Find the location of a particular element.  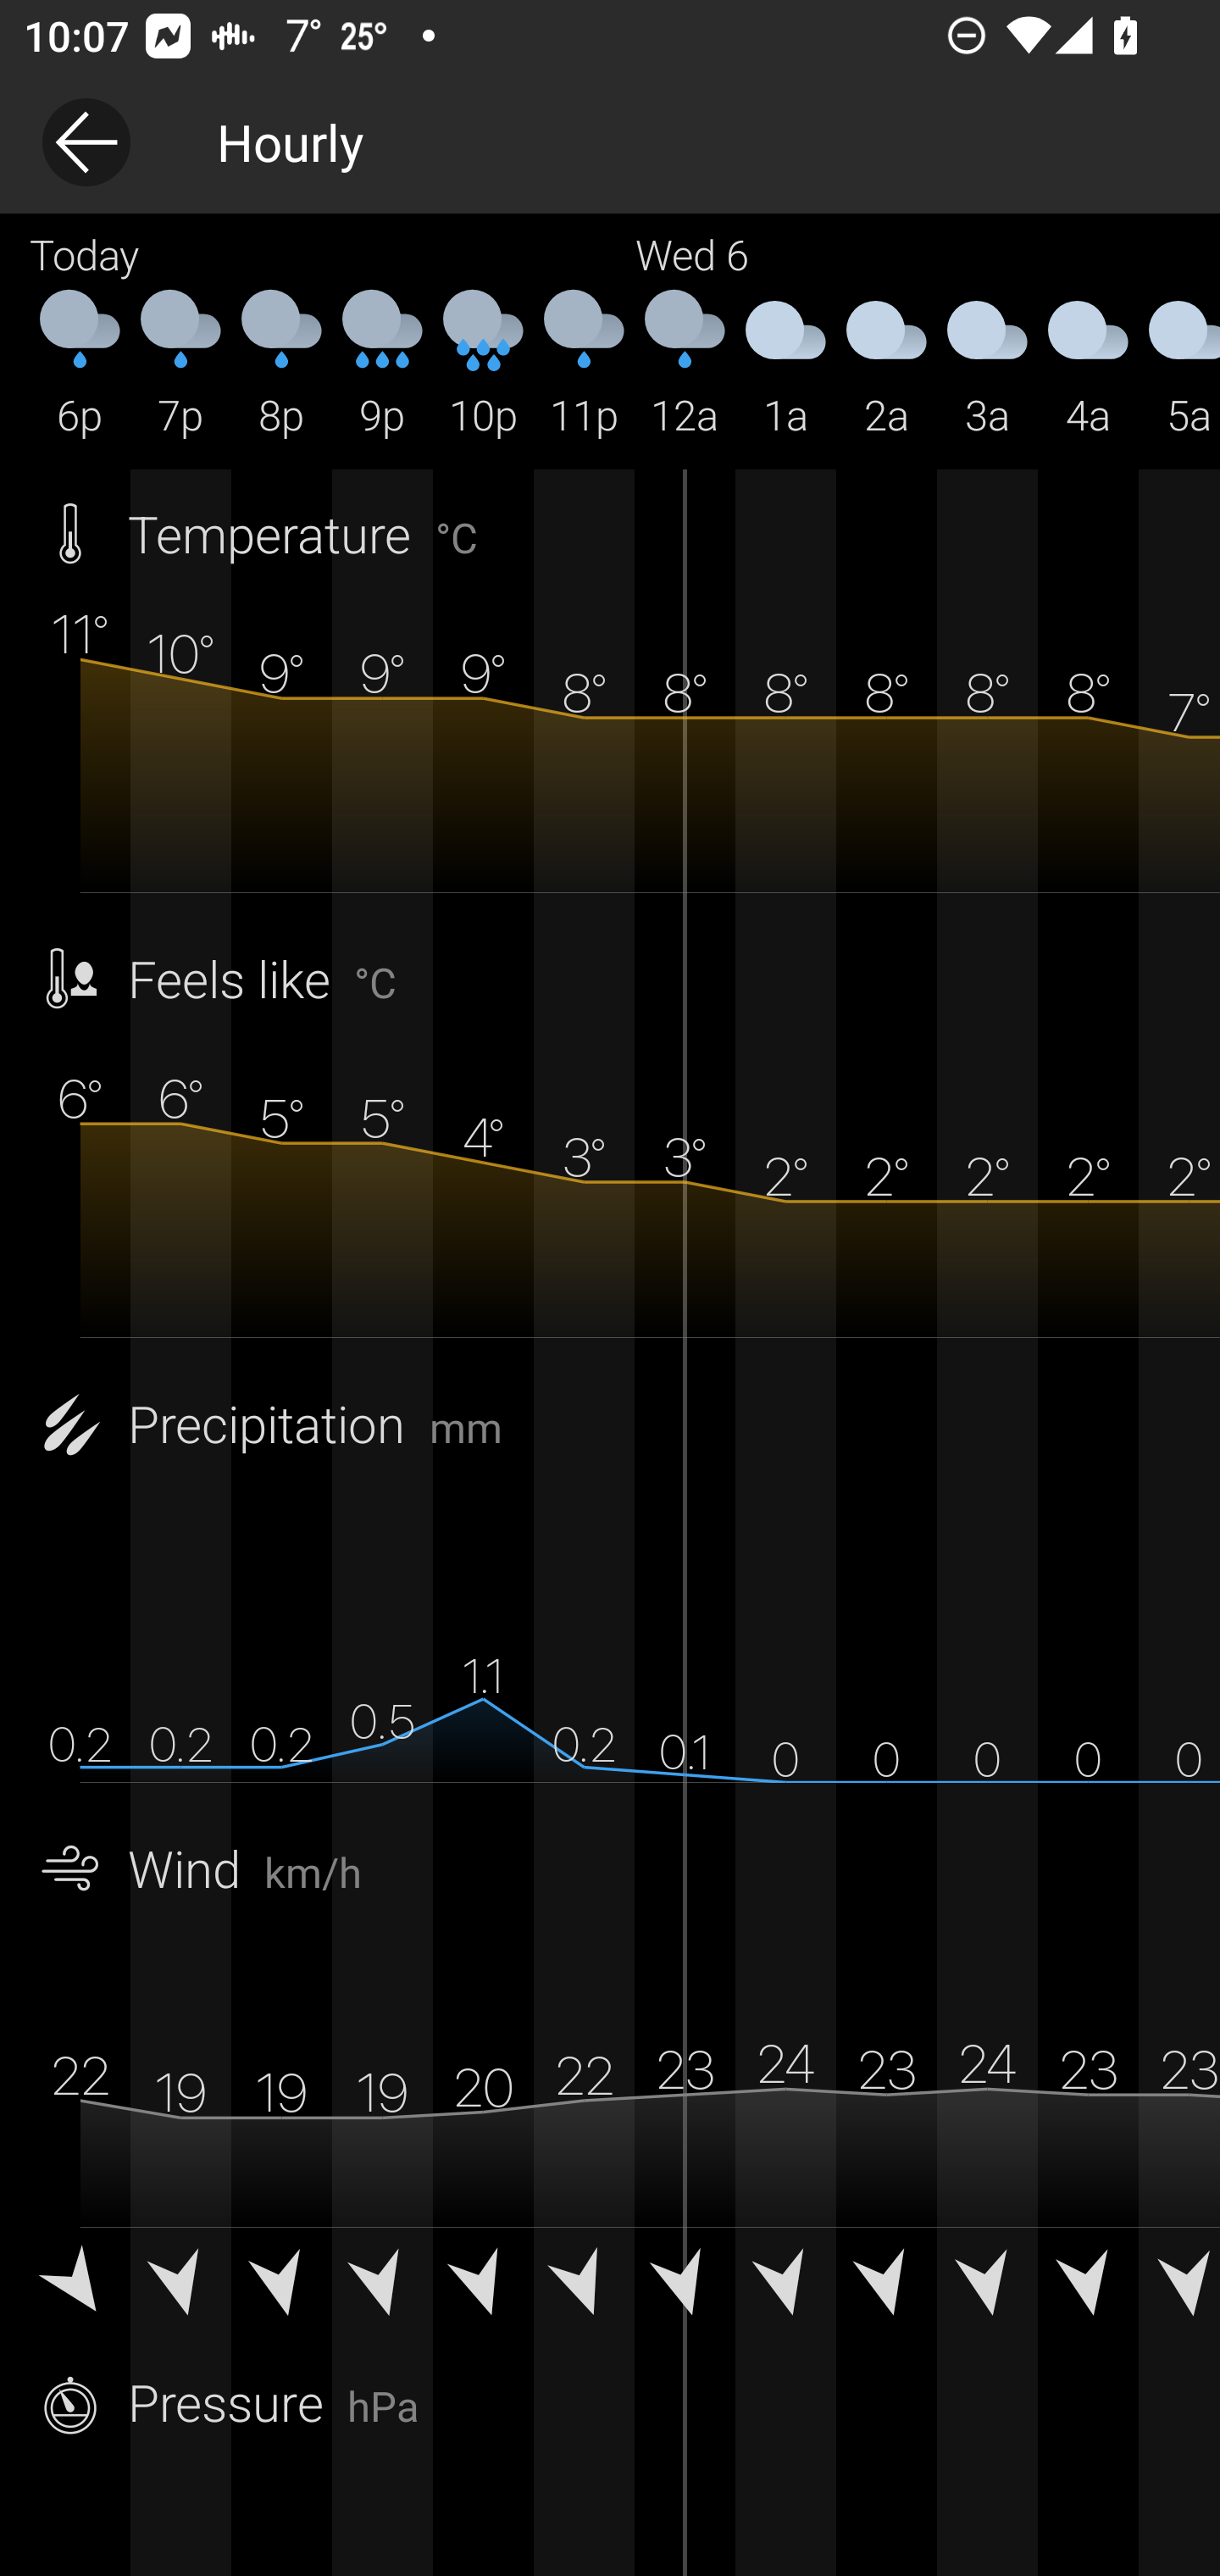

4a is located at coordinates (1088, 365).